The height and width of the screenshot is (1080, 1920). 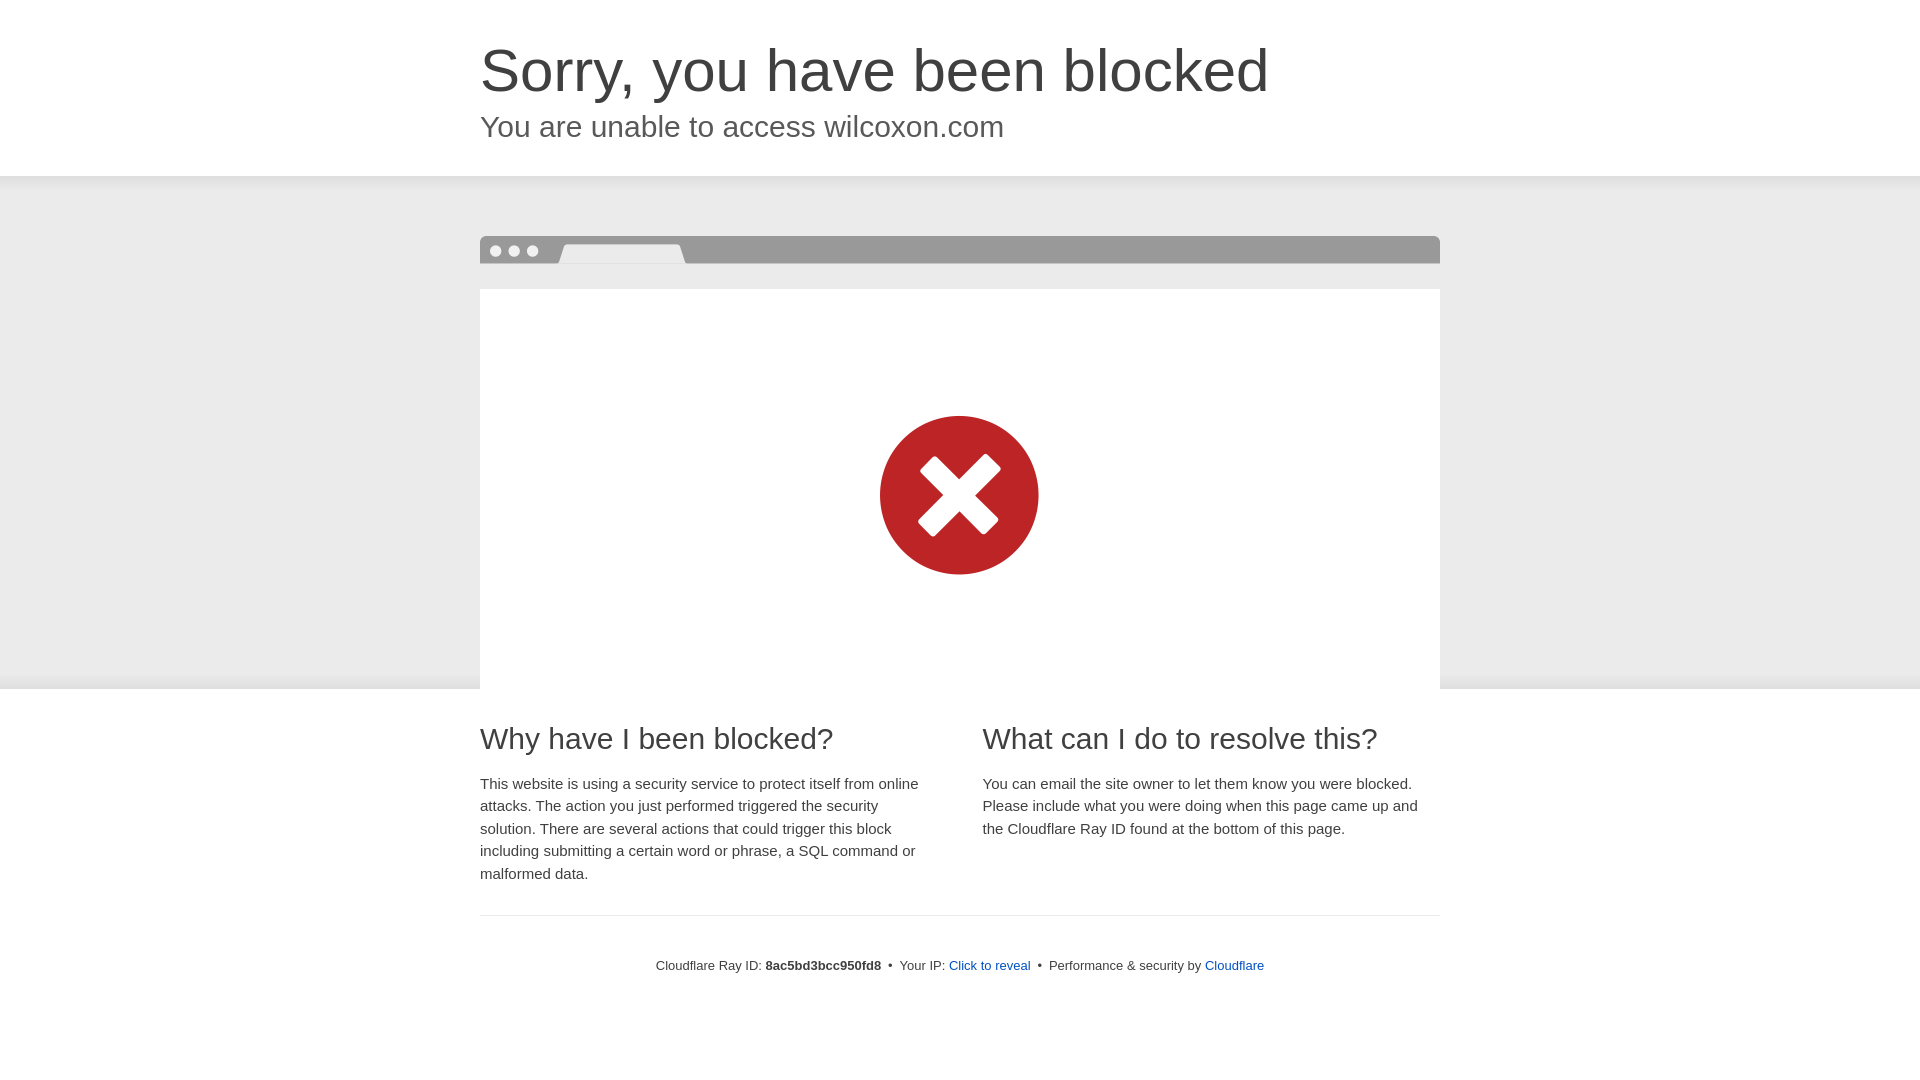 I want to click on Click to reveal, so click(x=990, y=966).